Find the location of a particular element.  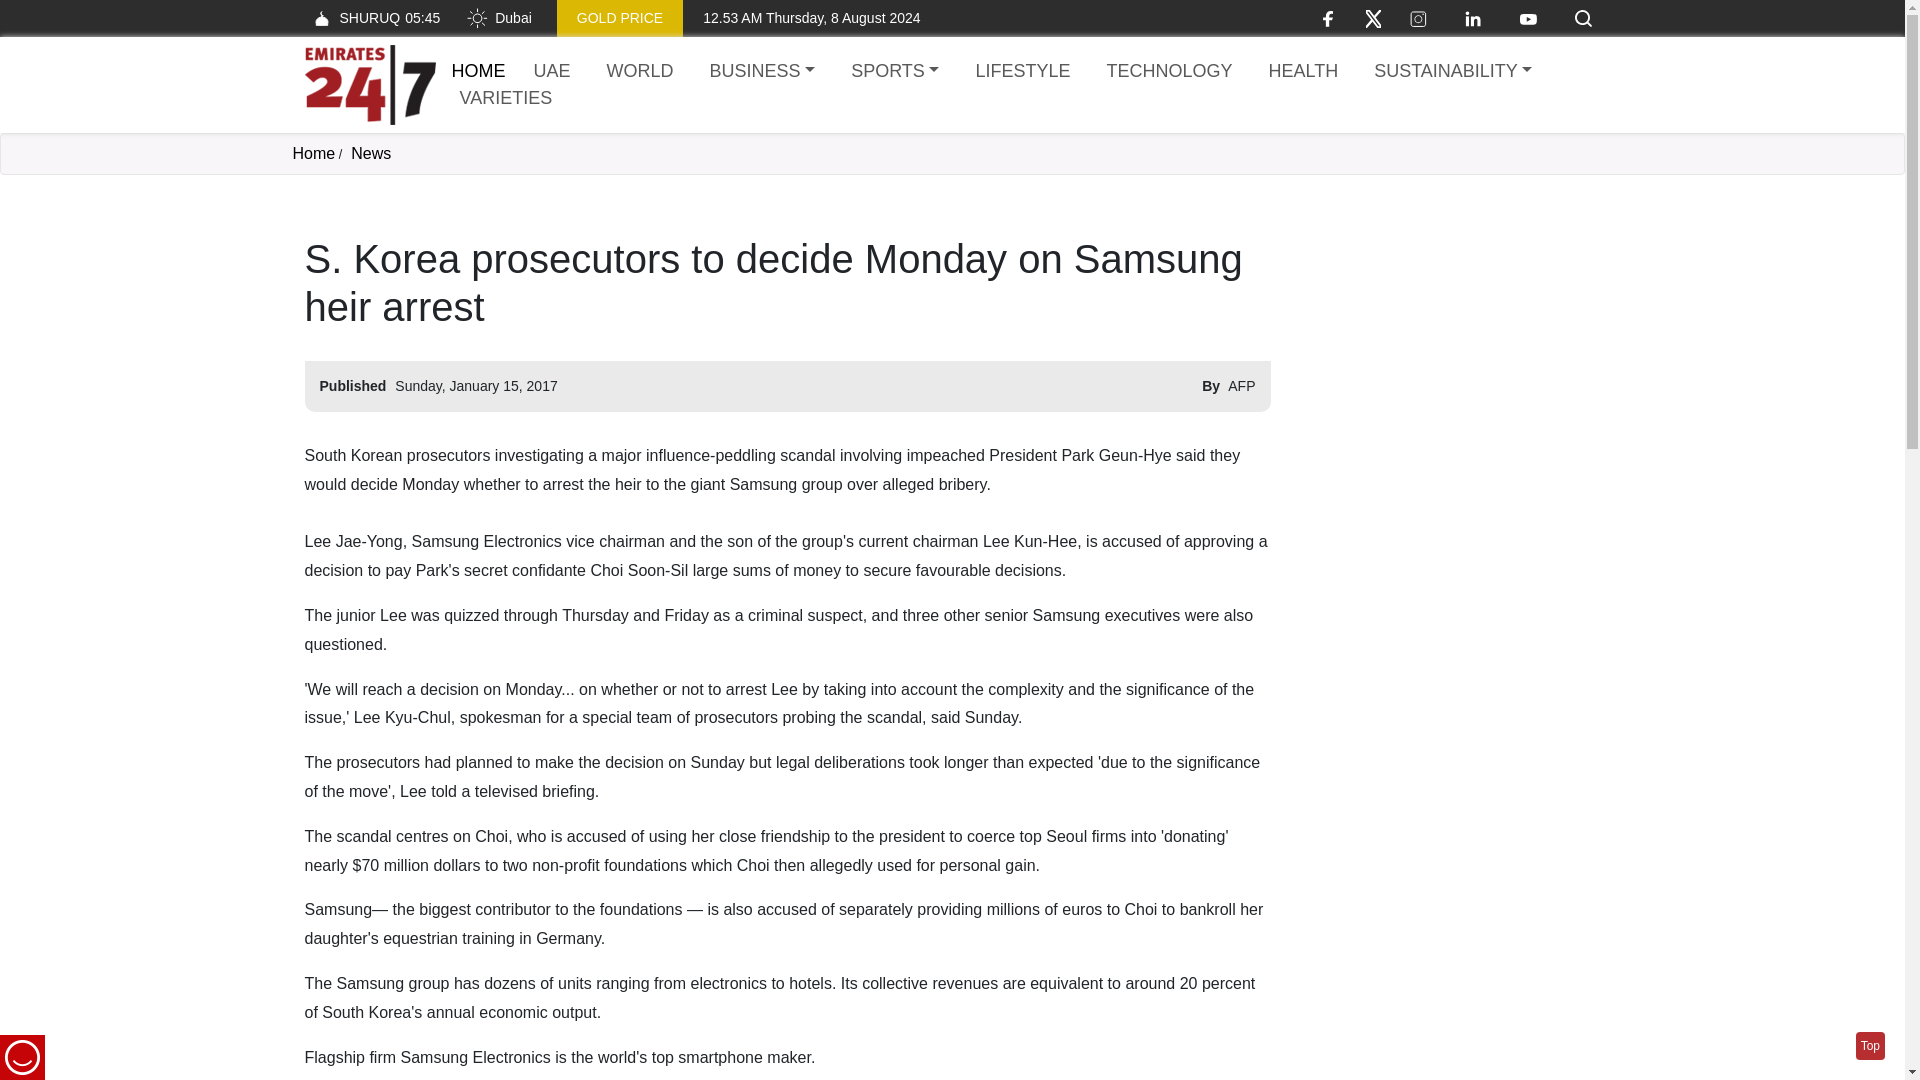

Home is located at coordinates (478, 70).